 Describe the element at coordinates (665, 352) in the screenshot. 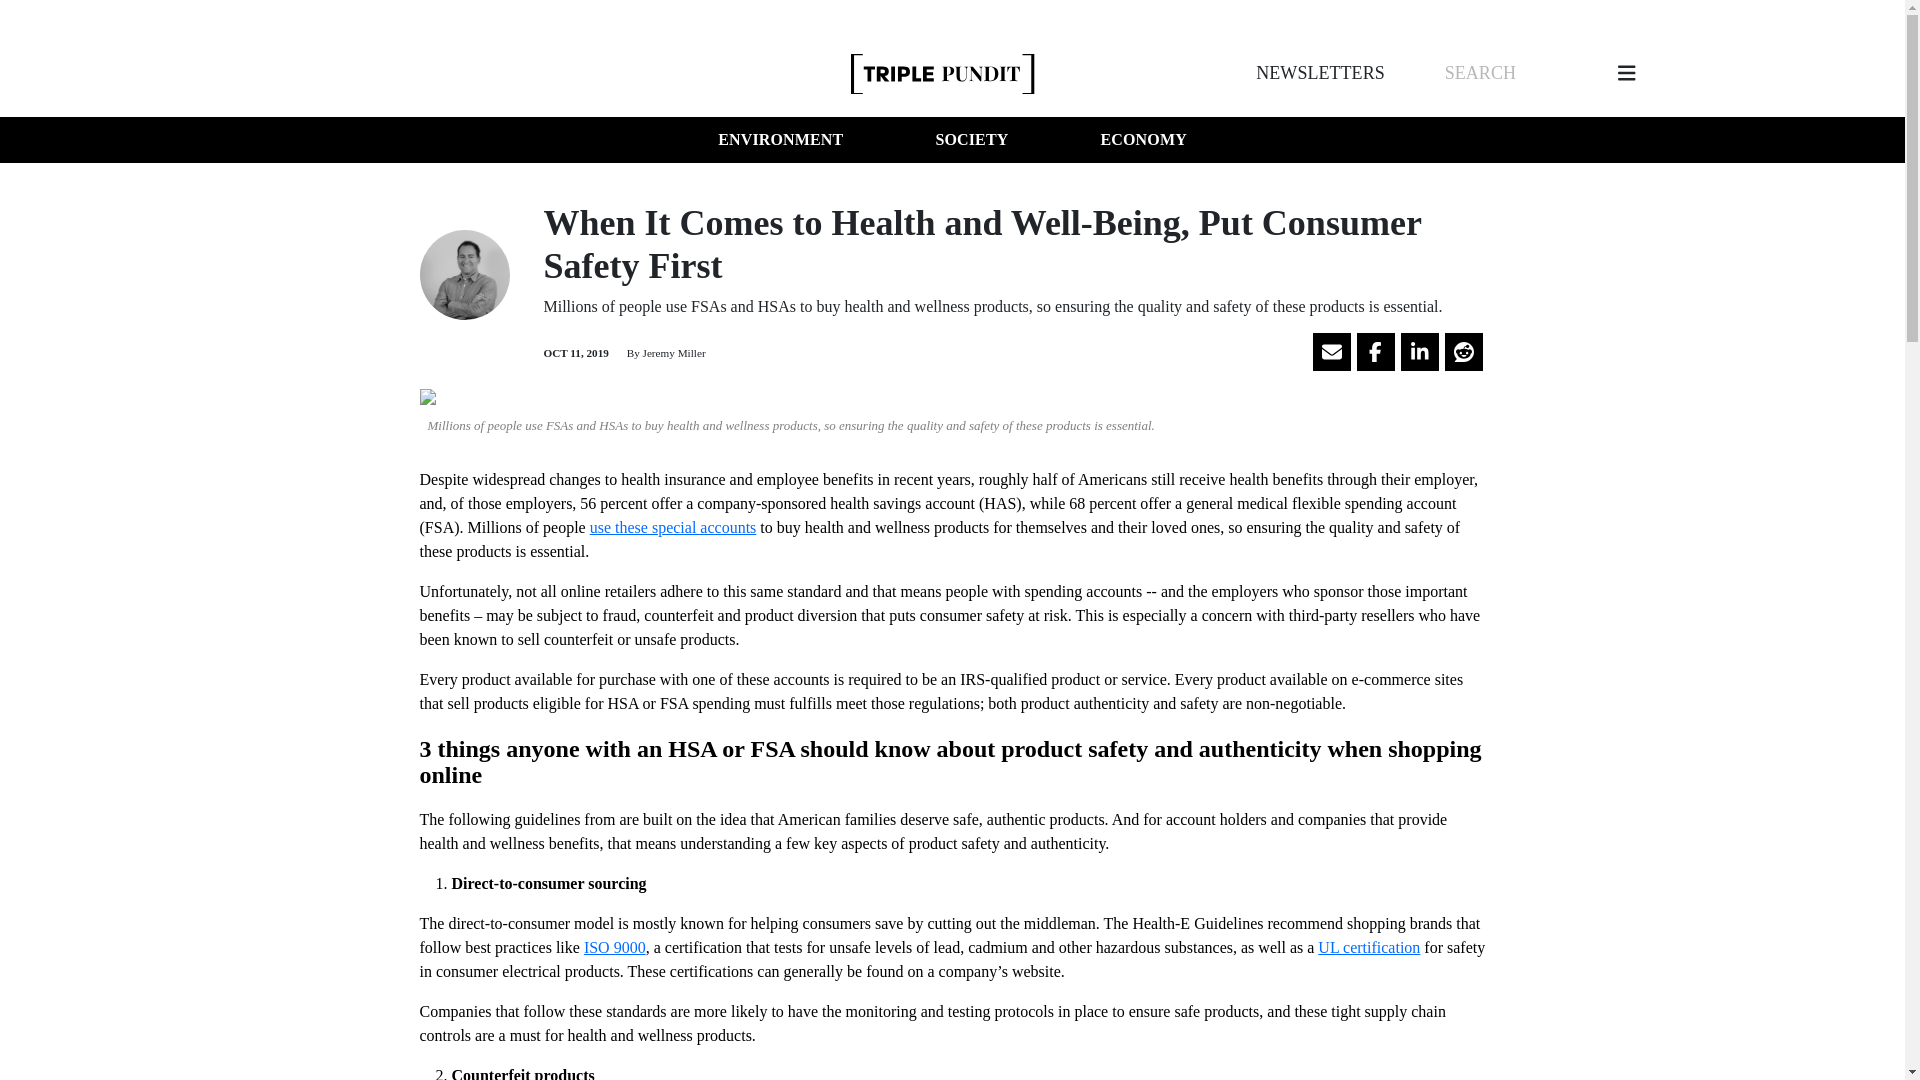

I see `By Jeremy Miller` at that location.